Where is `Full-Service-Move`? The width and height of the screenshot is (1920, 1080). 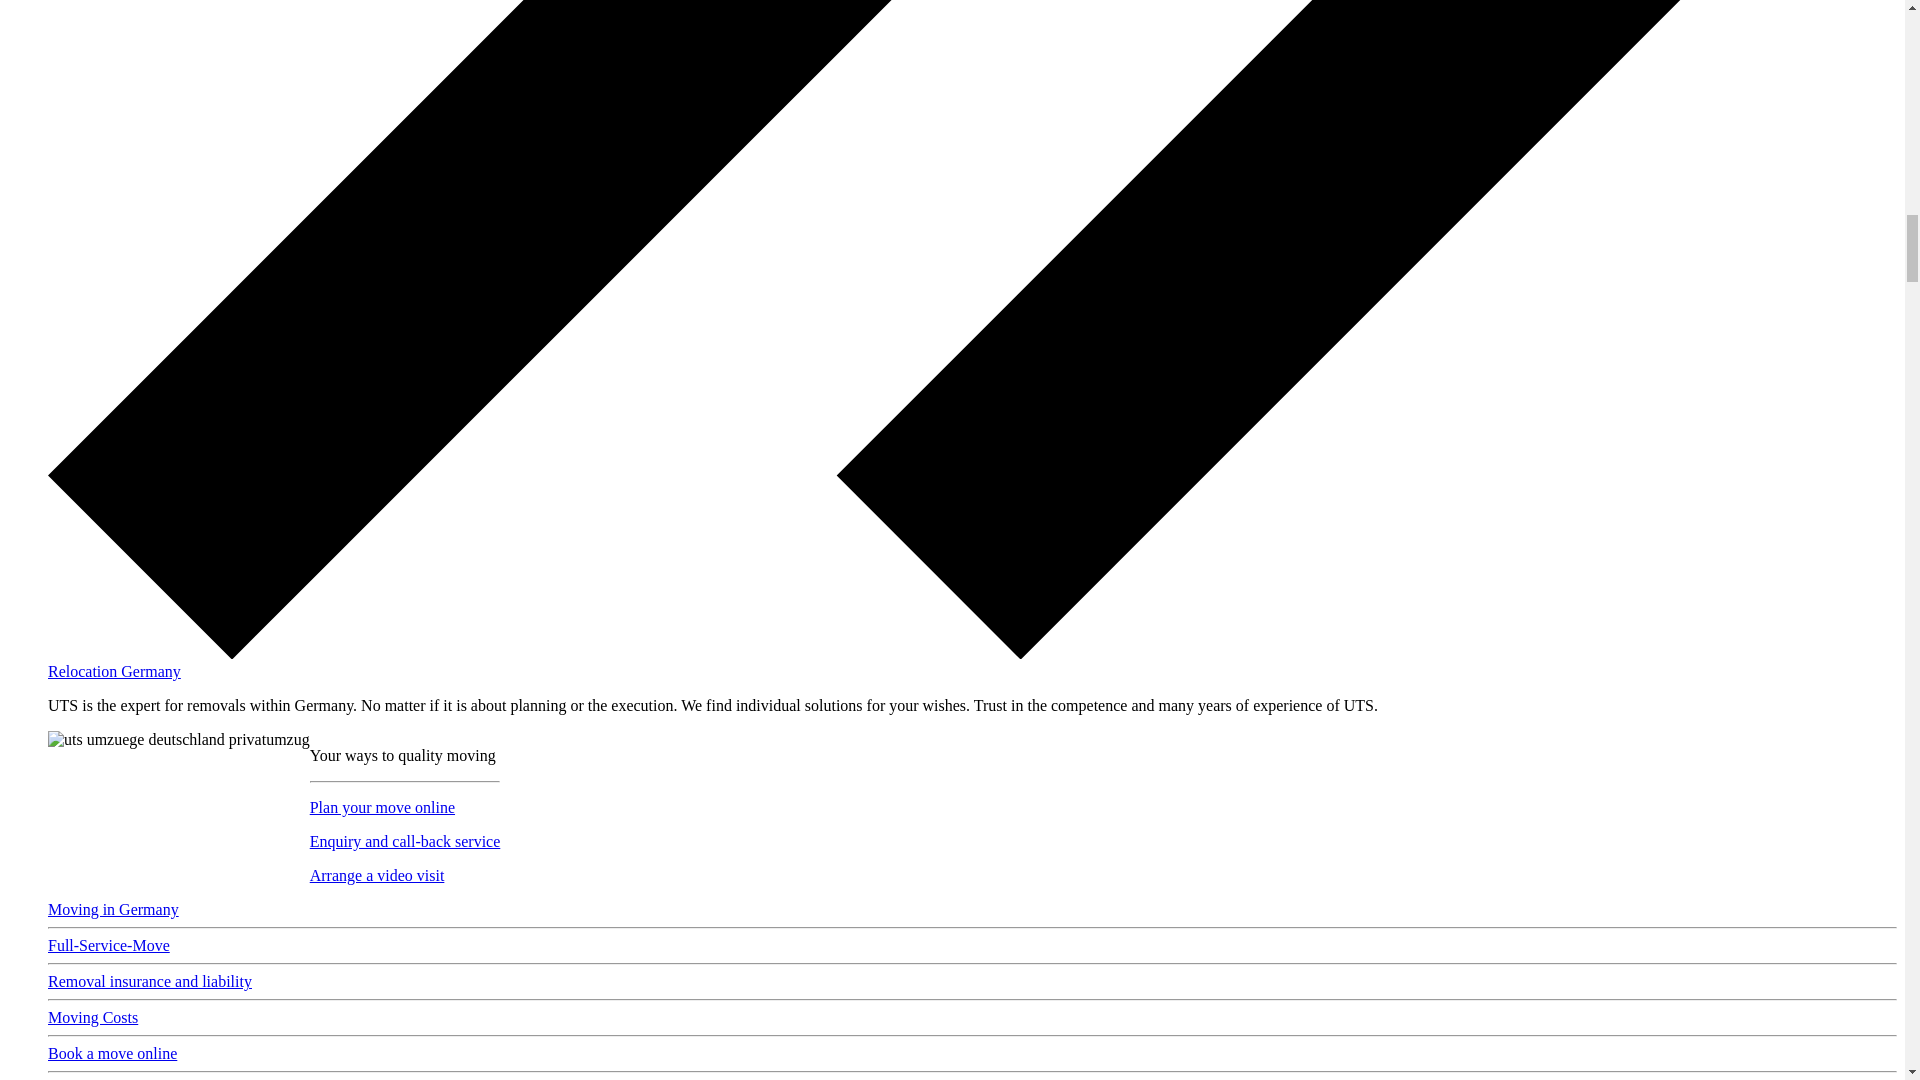 Full-Service-Move is located at coordinates (109, 945).